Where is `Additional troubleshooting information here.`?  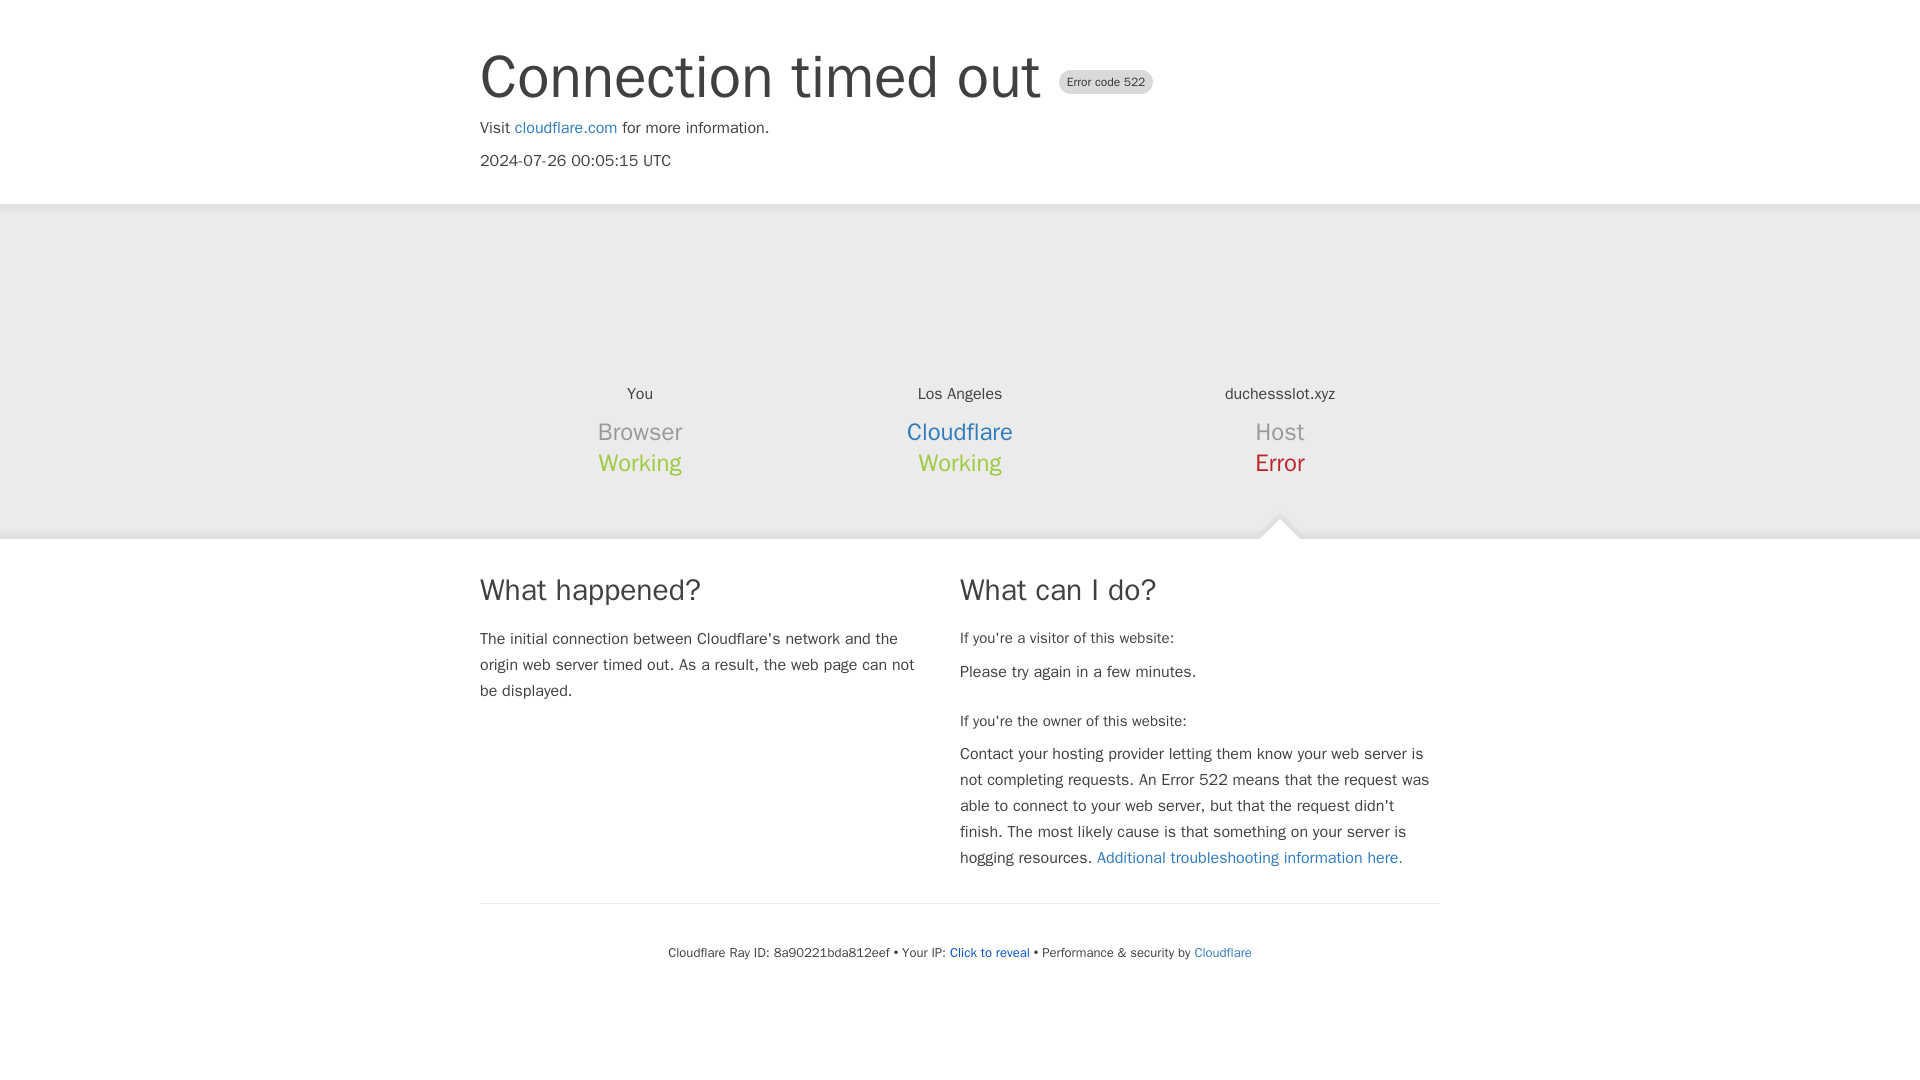
Additional troubleshooting information here. is located at coordinates (1250, 858).